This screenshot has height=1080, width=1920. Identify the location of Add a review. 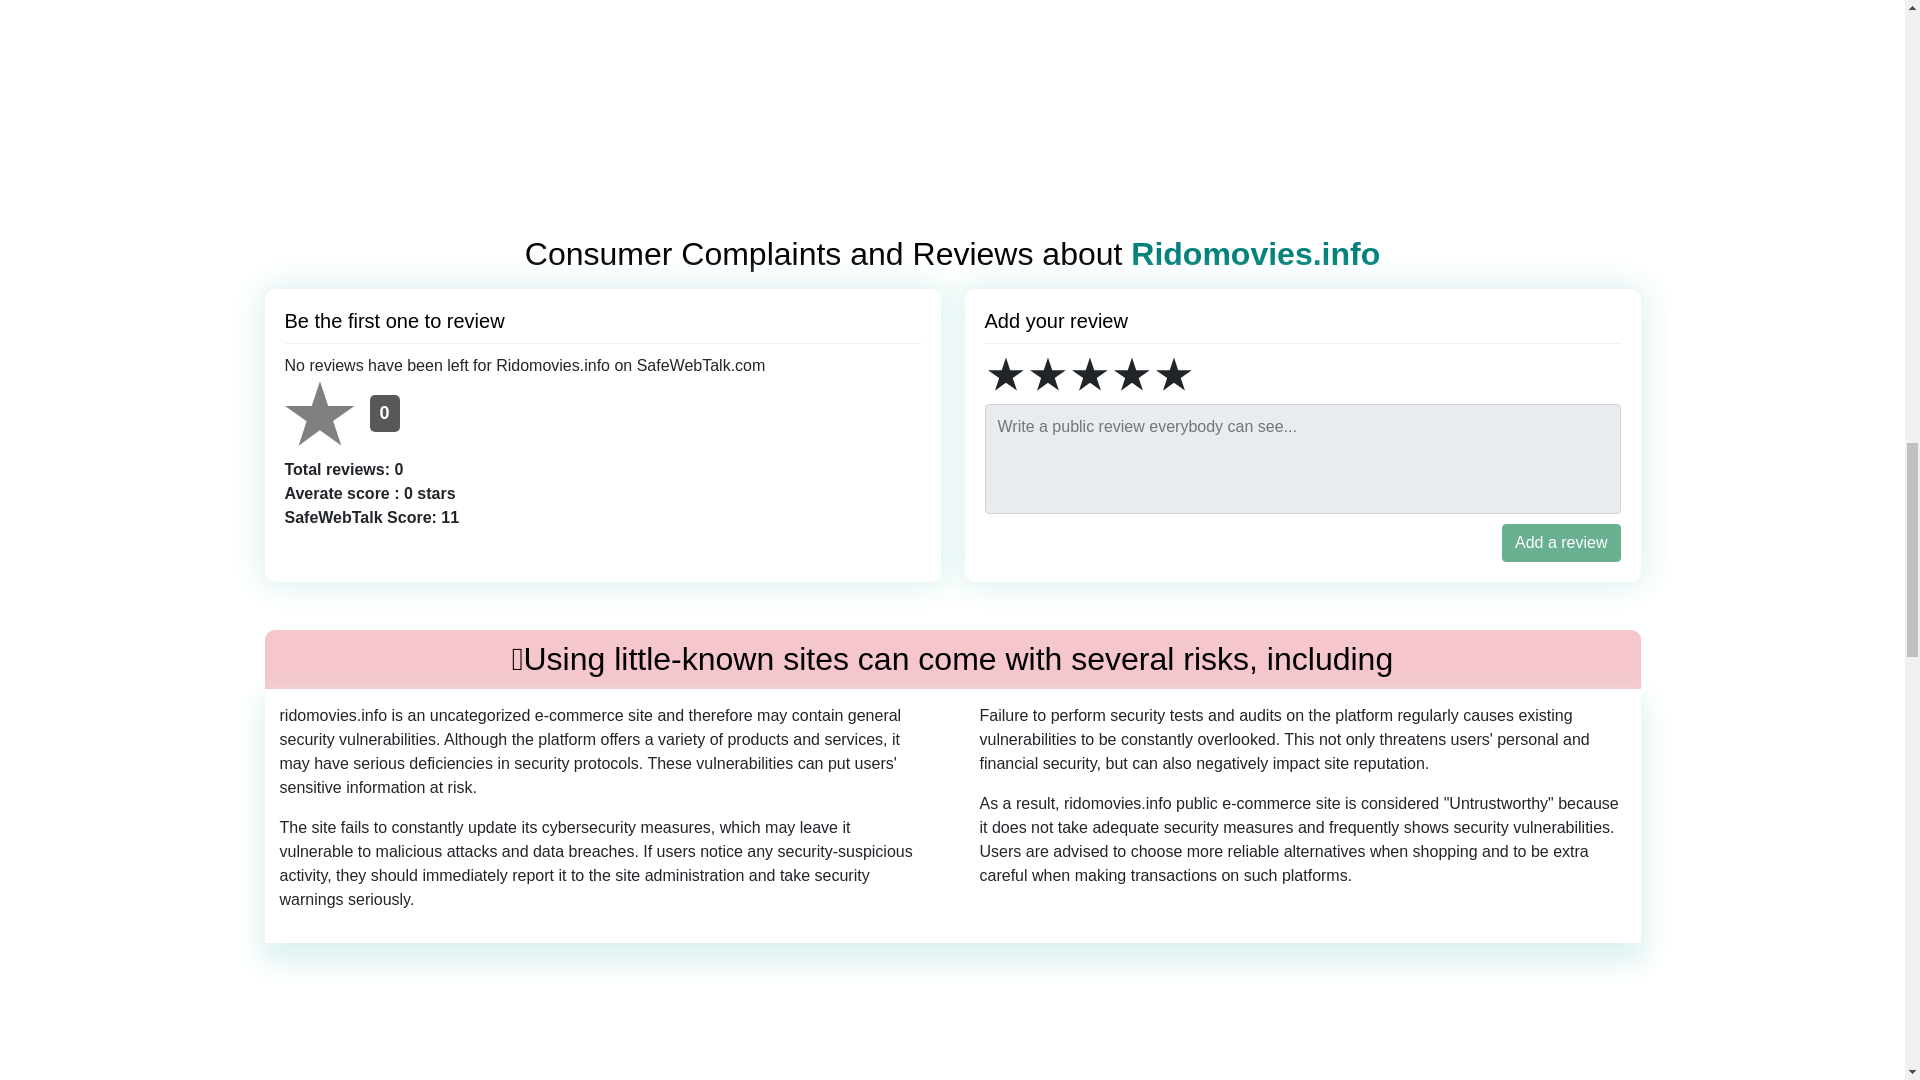
(1560, 542).